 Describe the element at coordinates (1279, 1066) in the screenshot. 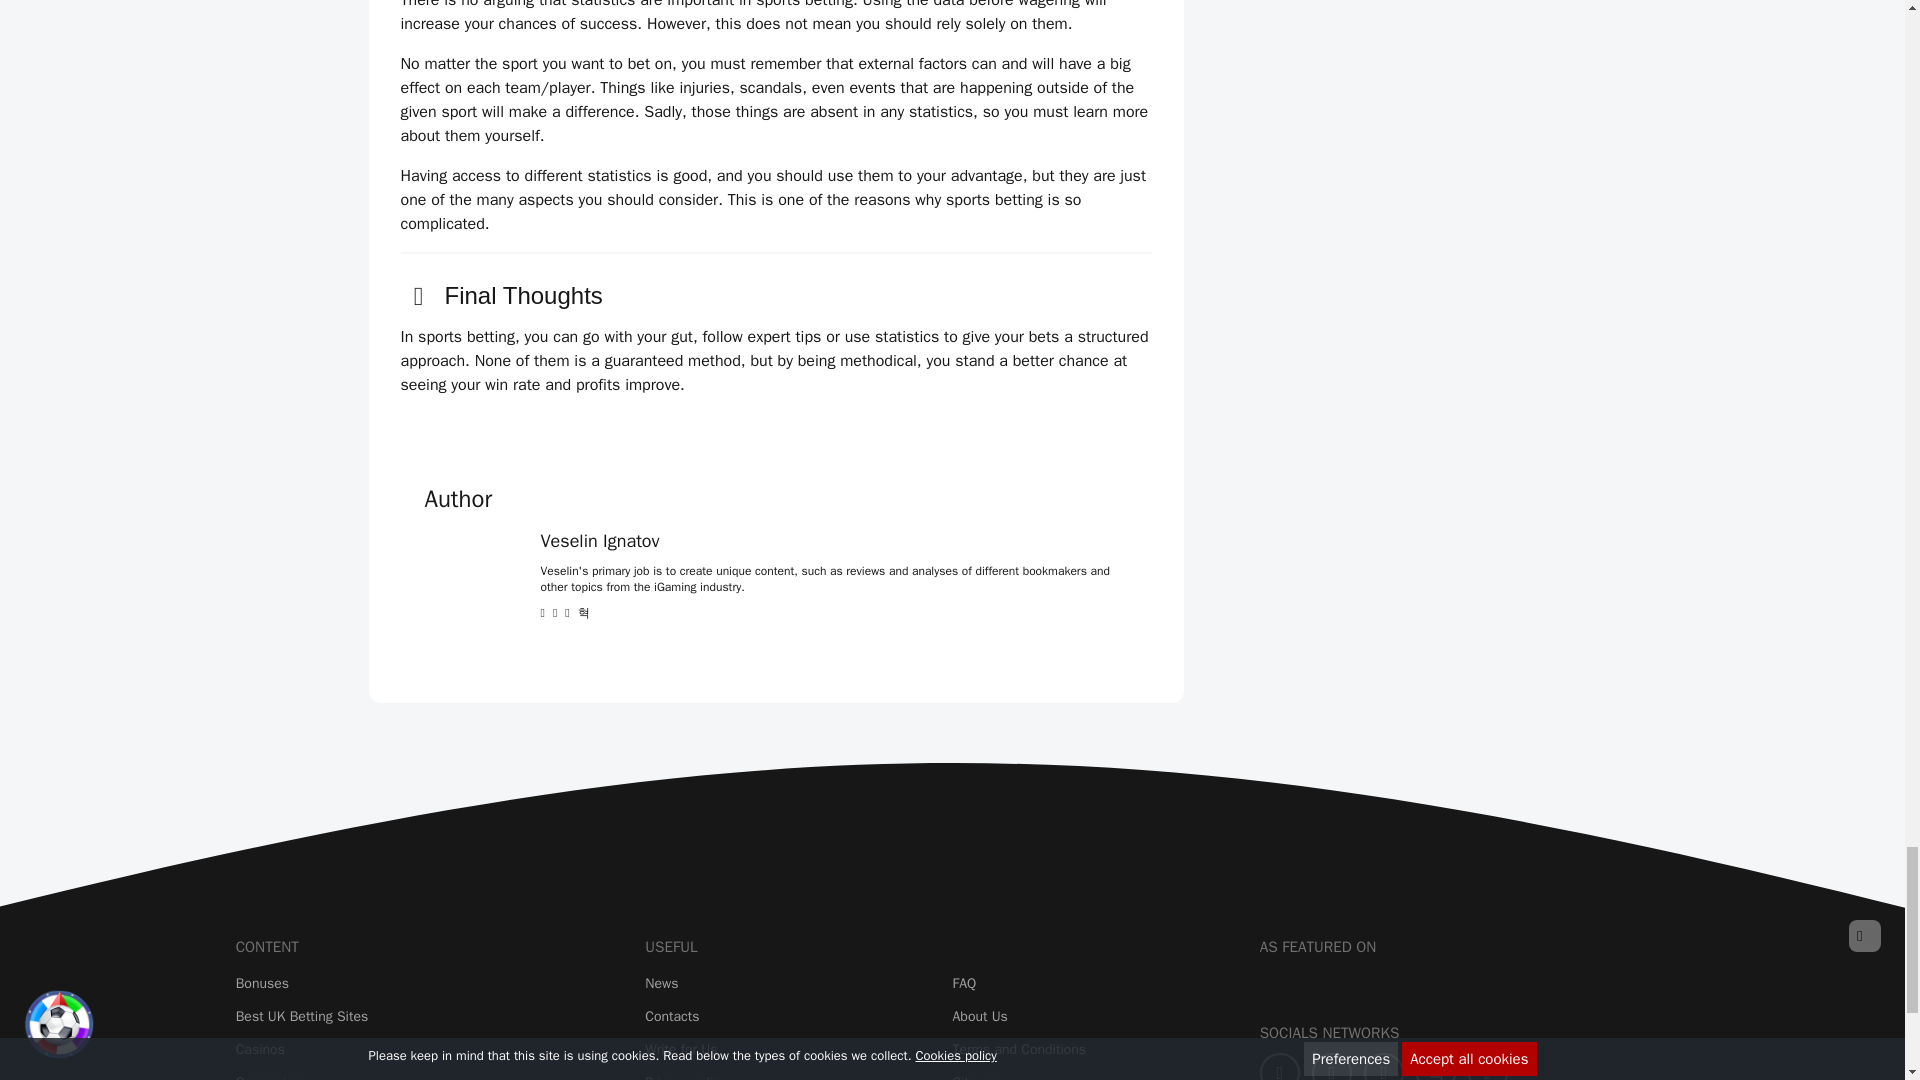

I see `Facebook` at that location.